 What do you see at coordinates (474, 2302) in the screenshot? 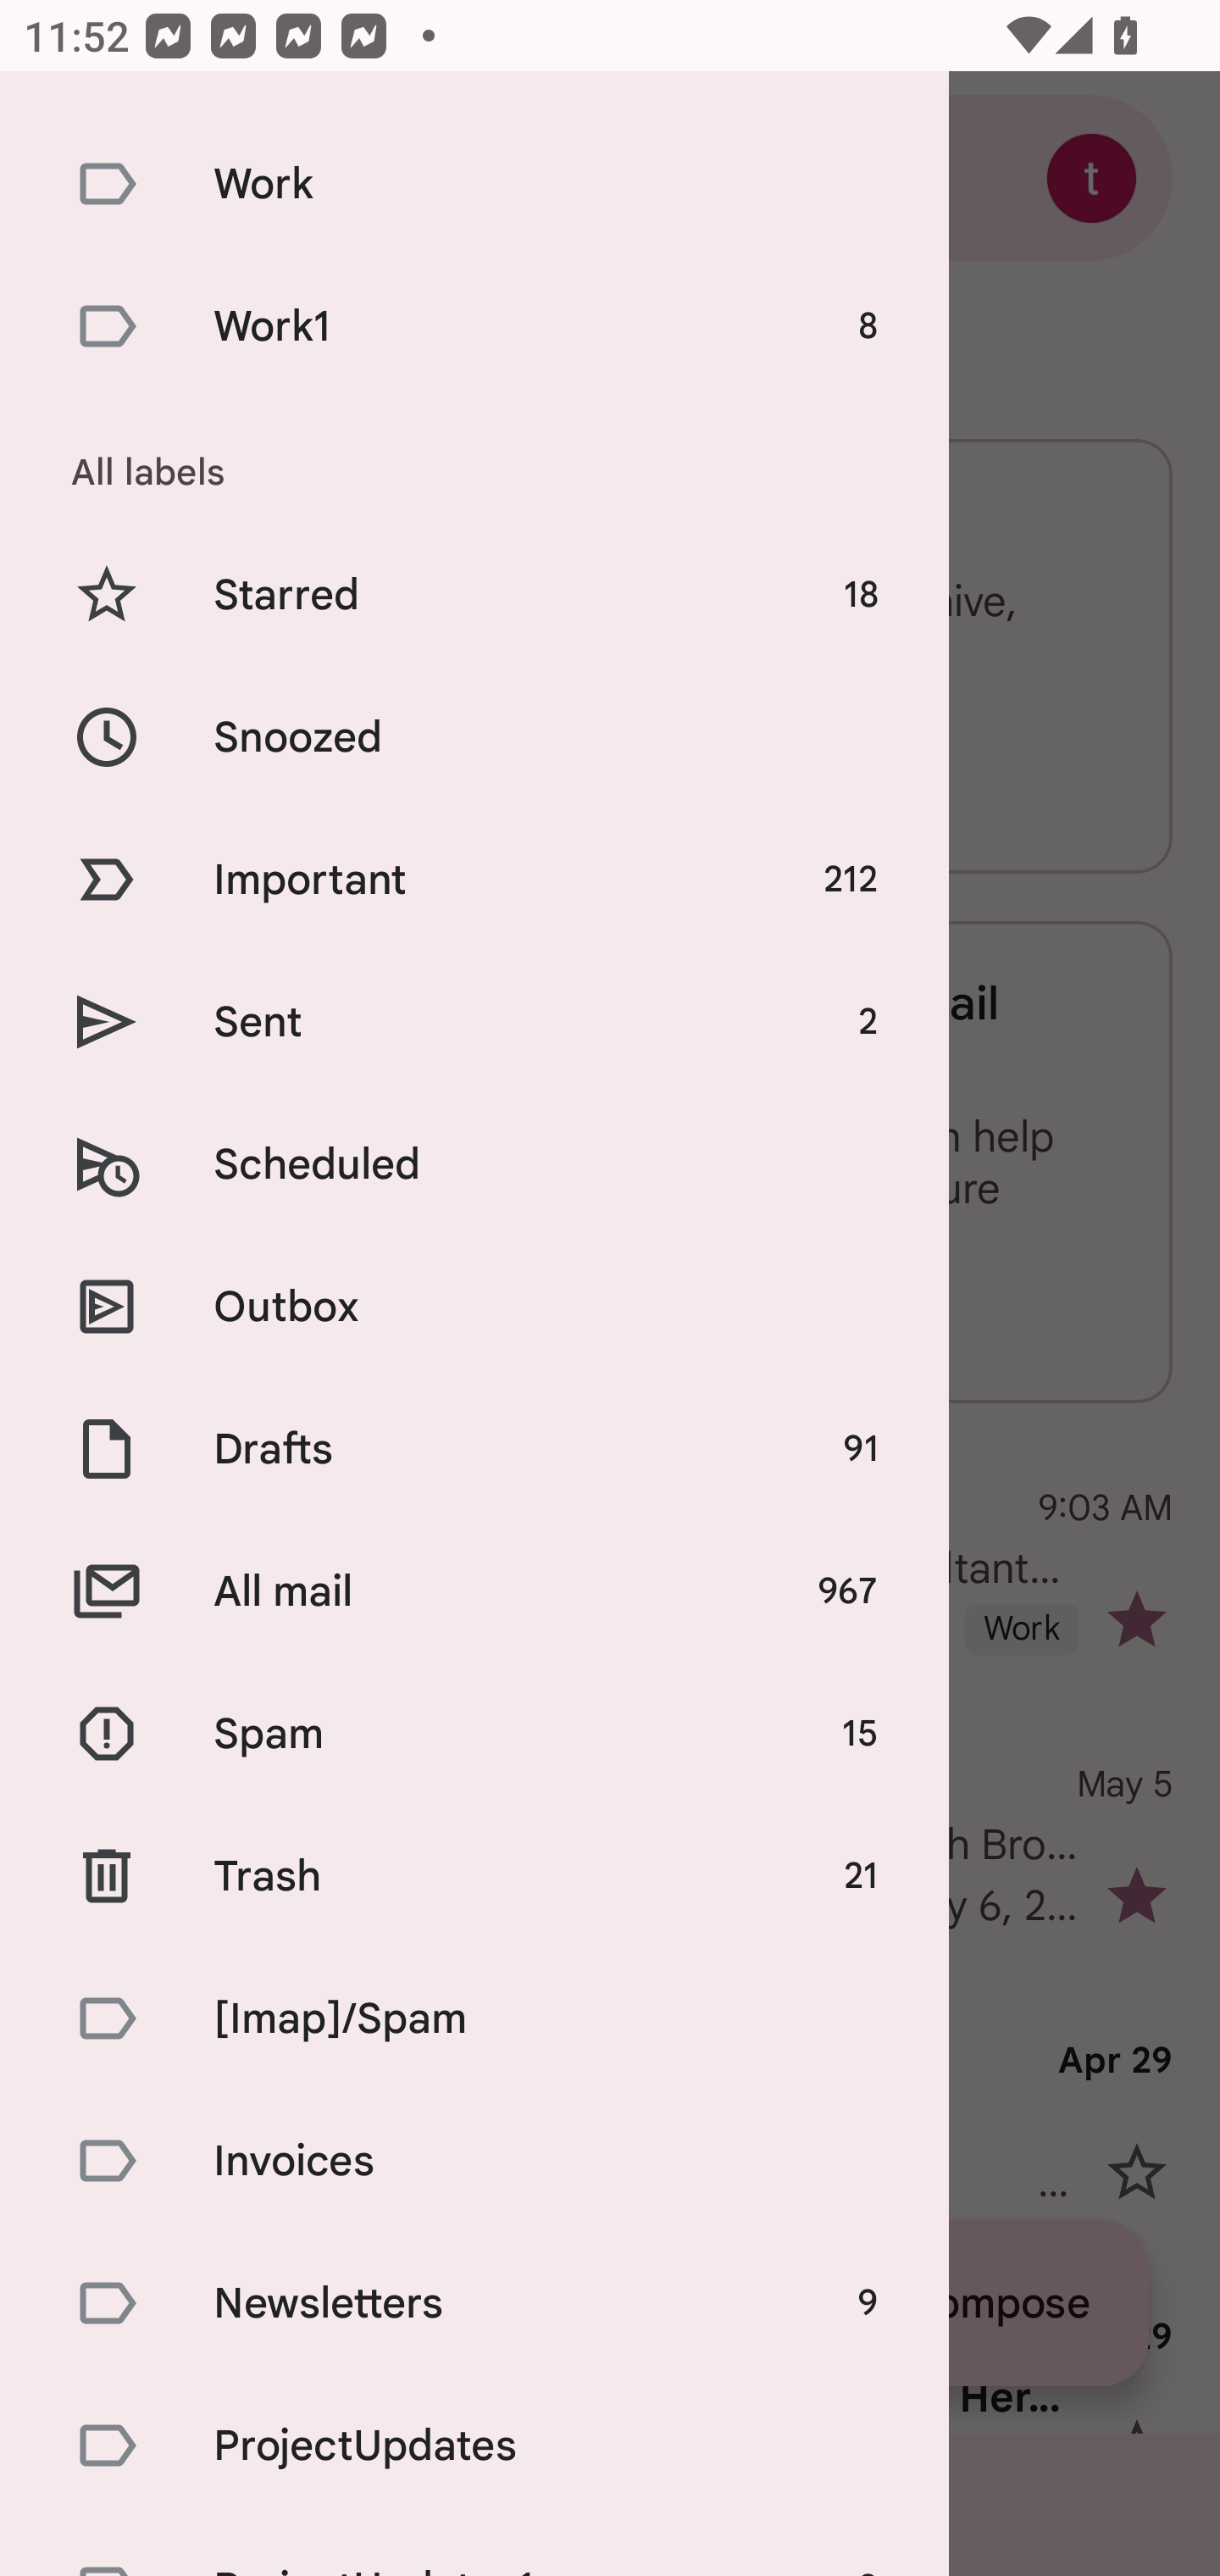
I see `Newsletters 9` at bounding box center [474, 2302].